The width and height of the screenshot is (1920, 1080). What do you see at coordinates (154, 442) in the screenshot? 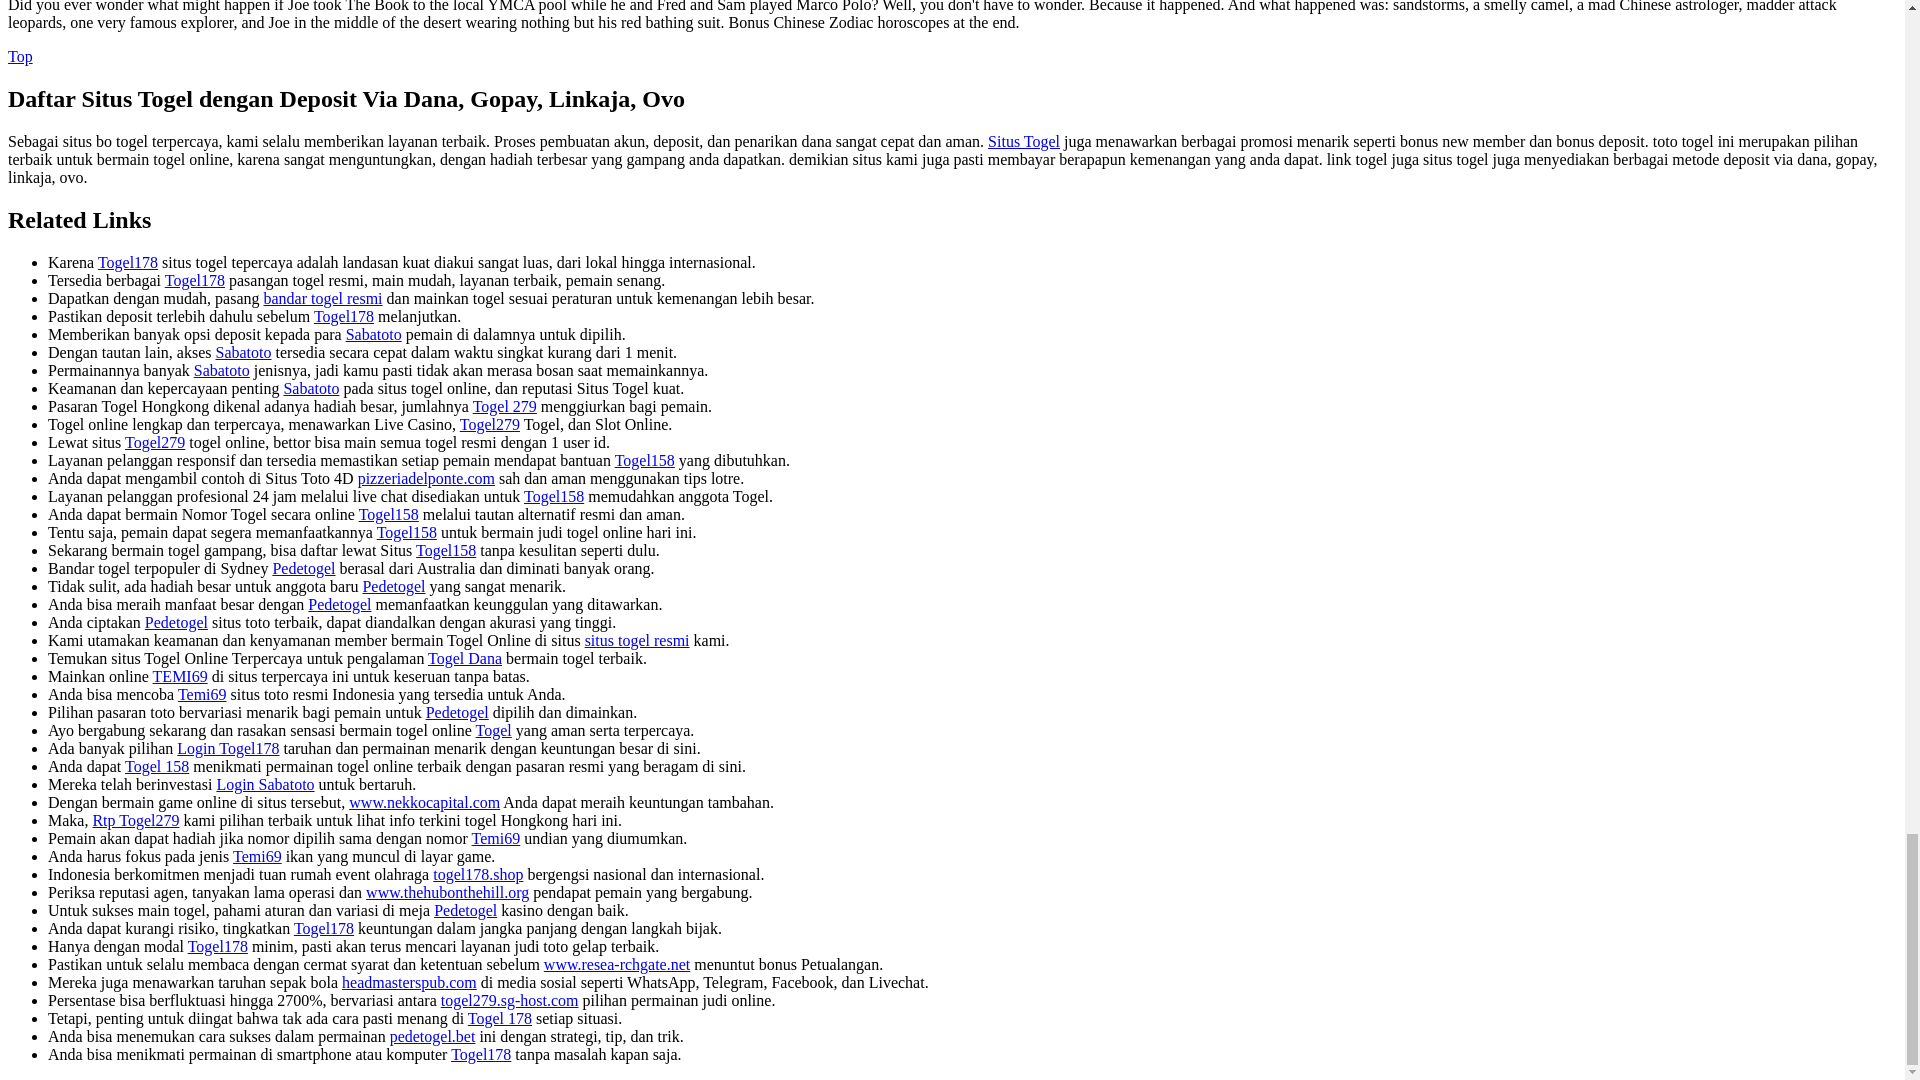
I see `Togel279` at bounding box center [154, 442].